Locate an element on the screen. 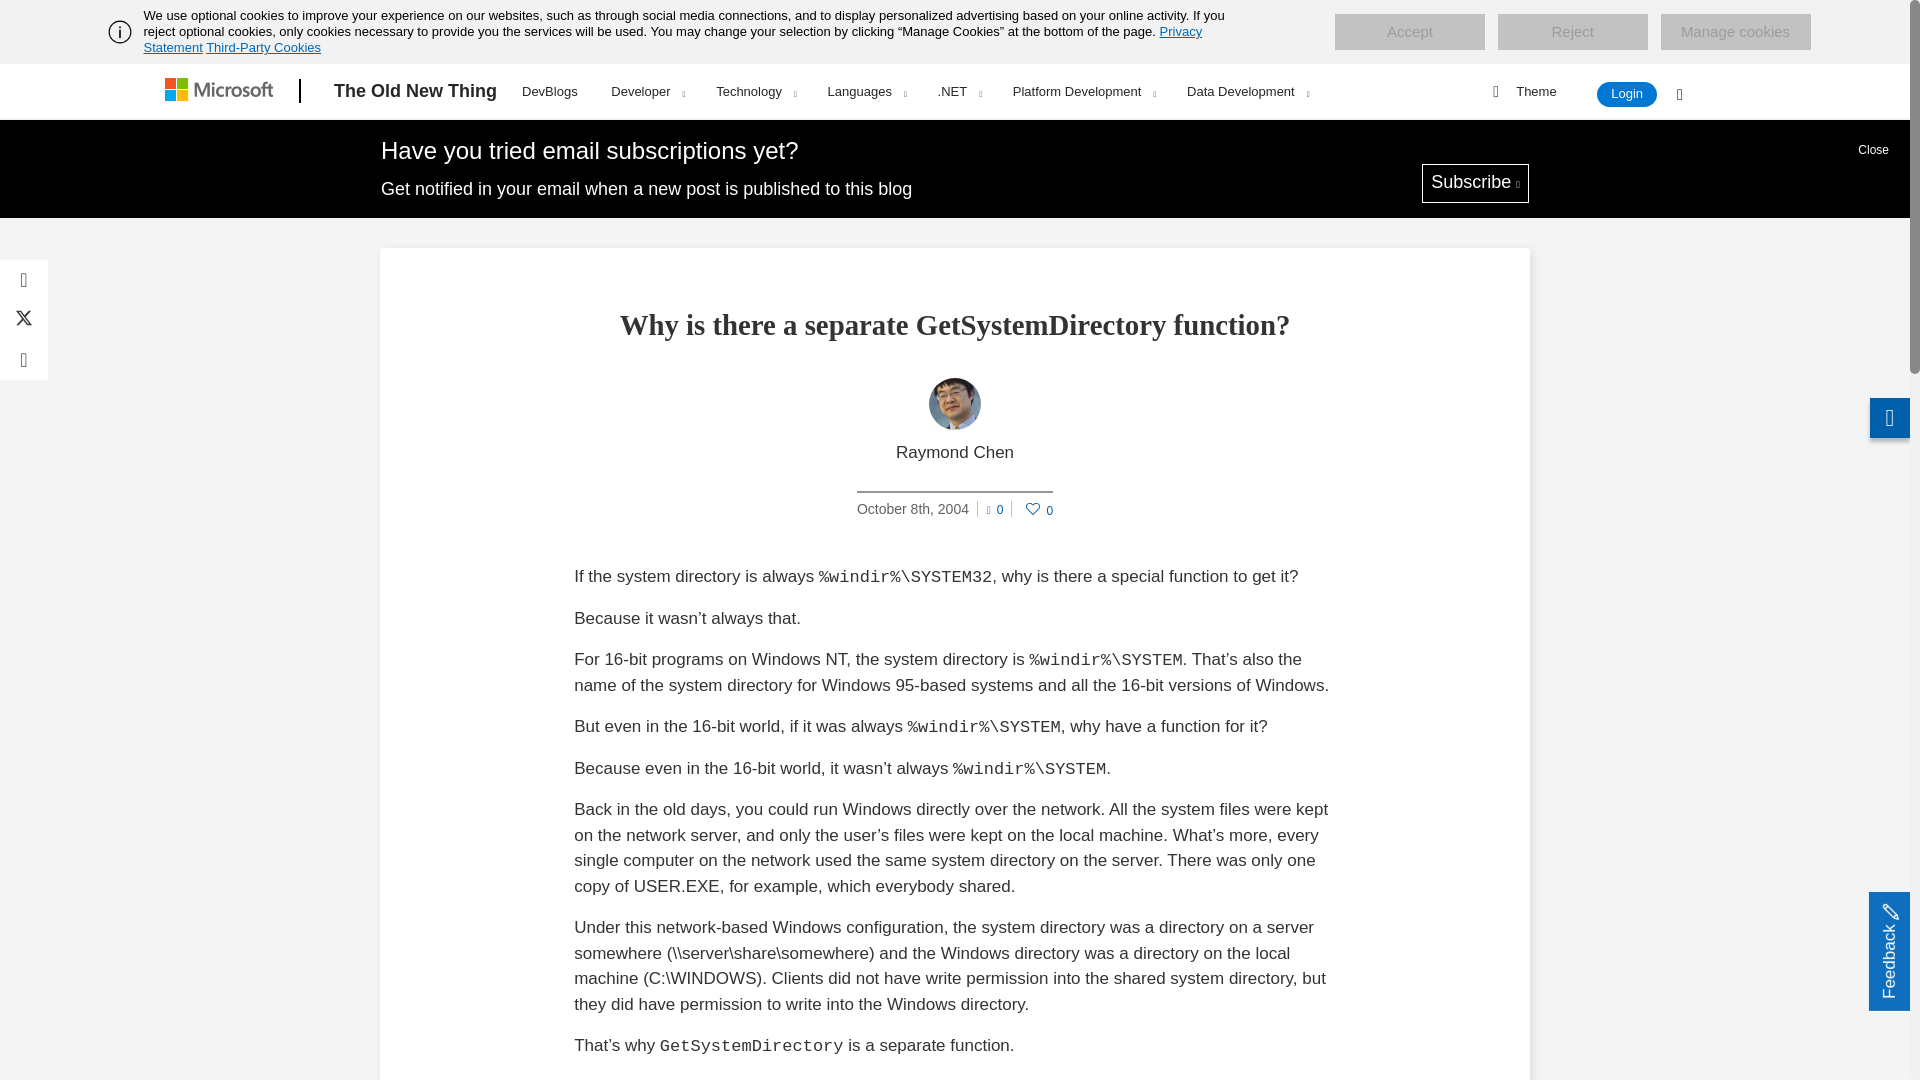  The Old New Thing is located at coordinates (415, 91).